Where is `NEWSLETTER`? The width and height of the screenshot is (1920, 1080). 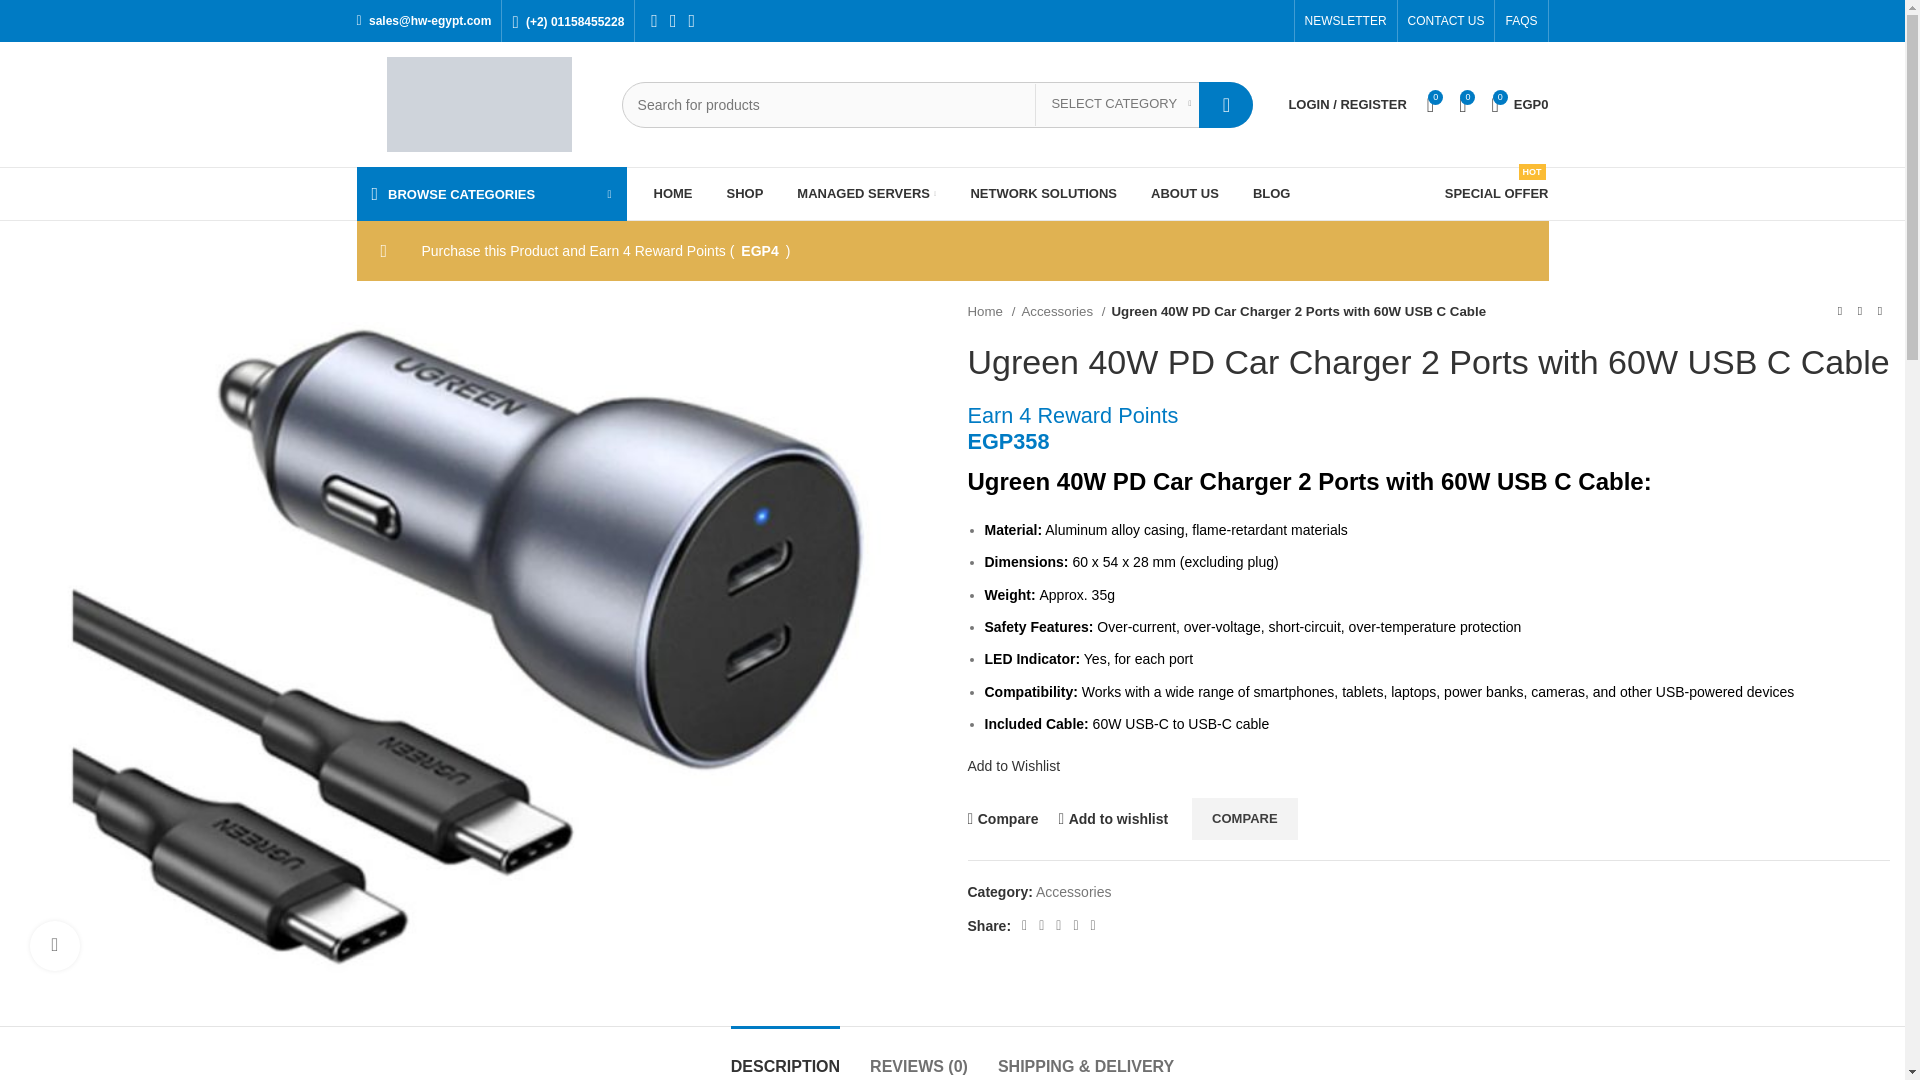
NEWSLETTER is located at coordinates (1346, 21).